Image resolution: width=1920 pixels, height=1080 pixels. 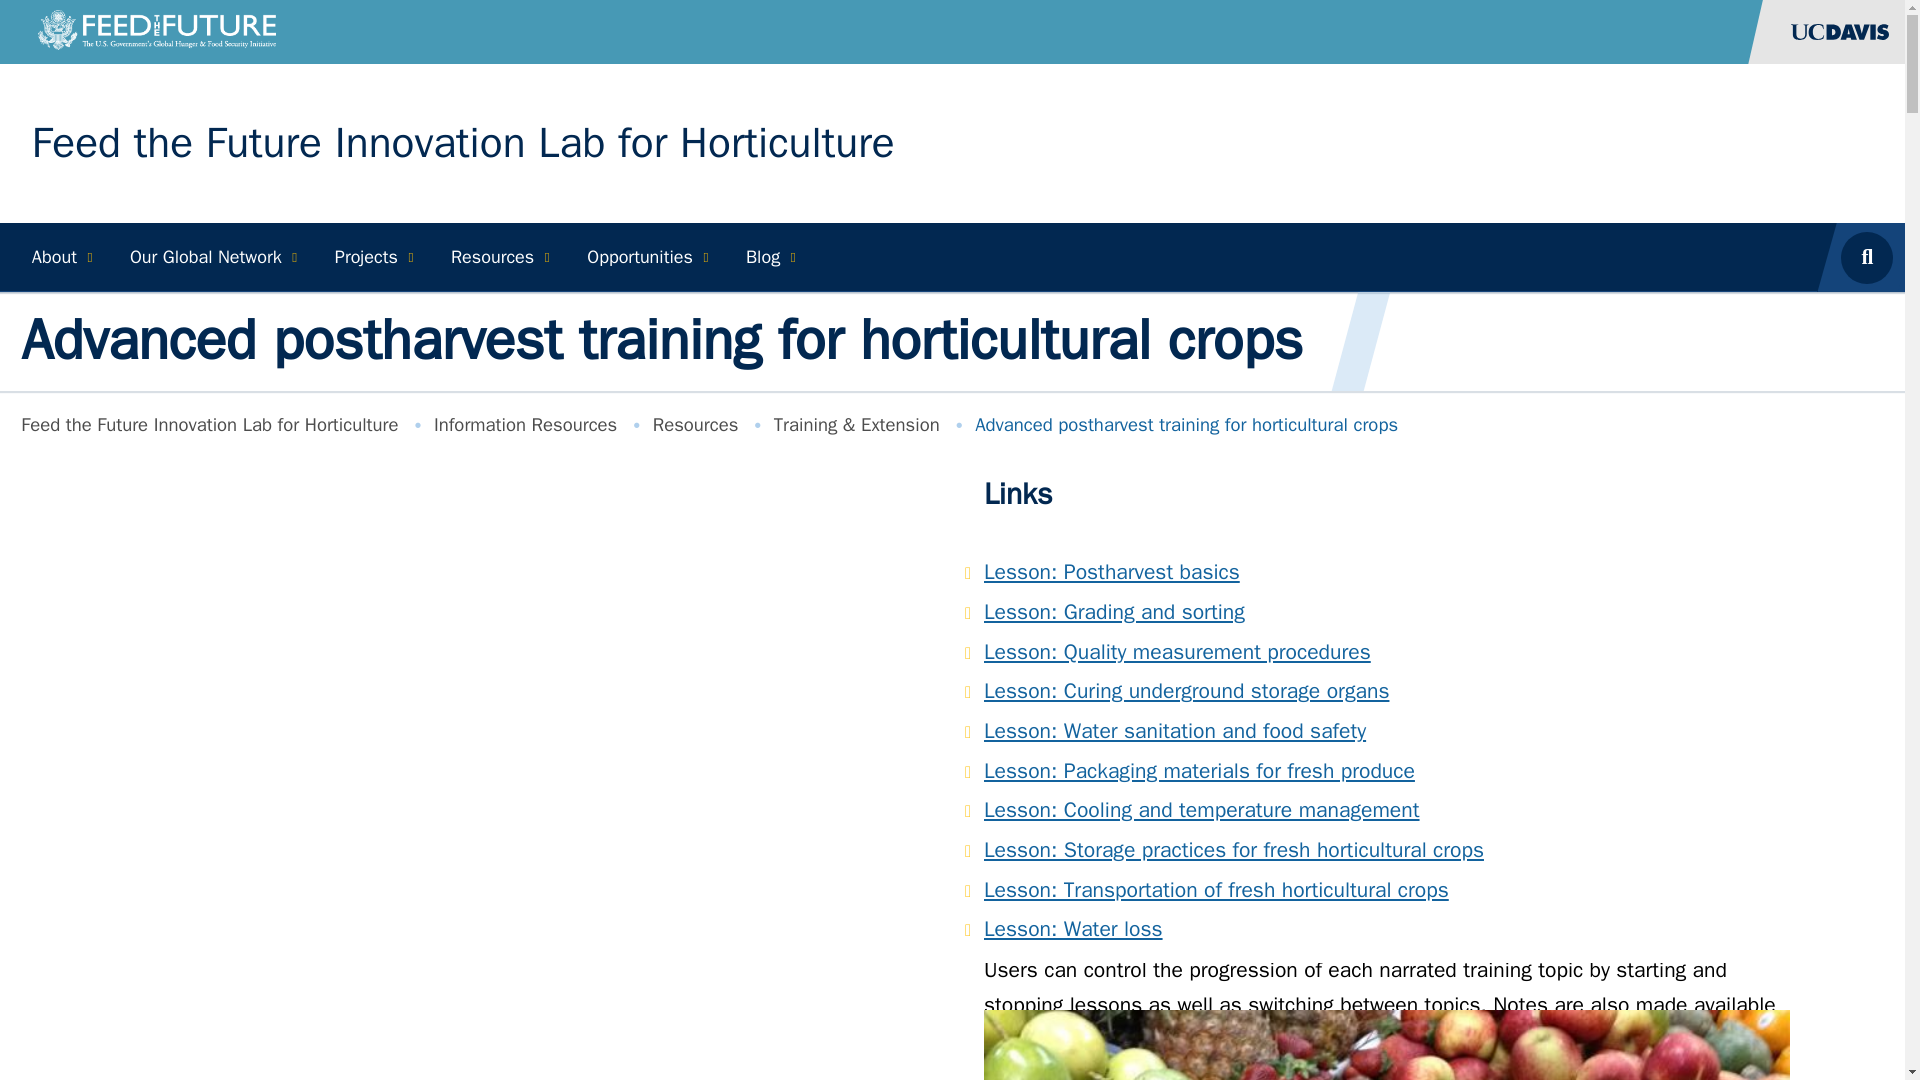 I want to click on Home, so click(x=463, y=142).